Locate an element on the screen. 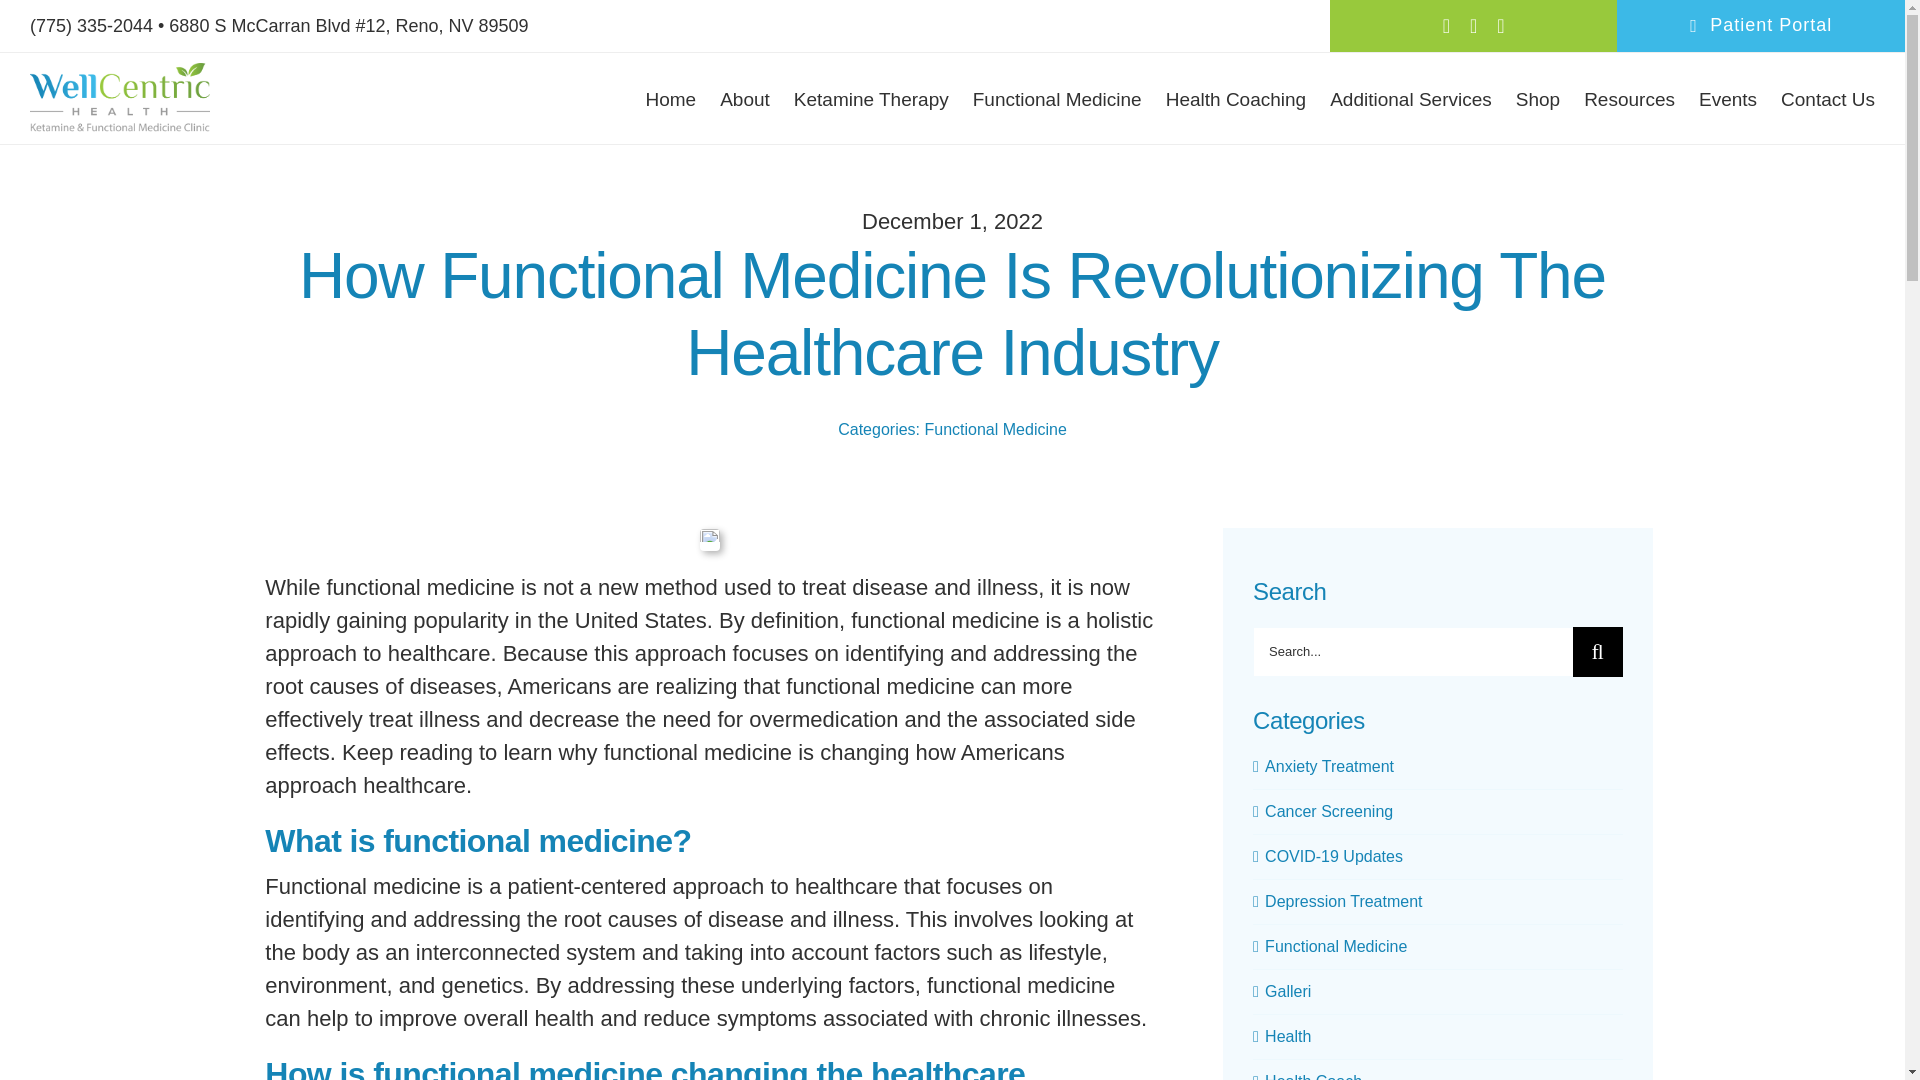 Image resolution: width=1920 pixels, height=1080 pixels. Functional Medicine is located at coordinates (1058, 99).